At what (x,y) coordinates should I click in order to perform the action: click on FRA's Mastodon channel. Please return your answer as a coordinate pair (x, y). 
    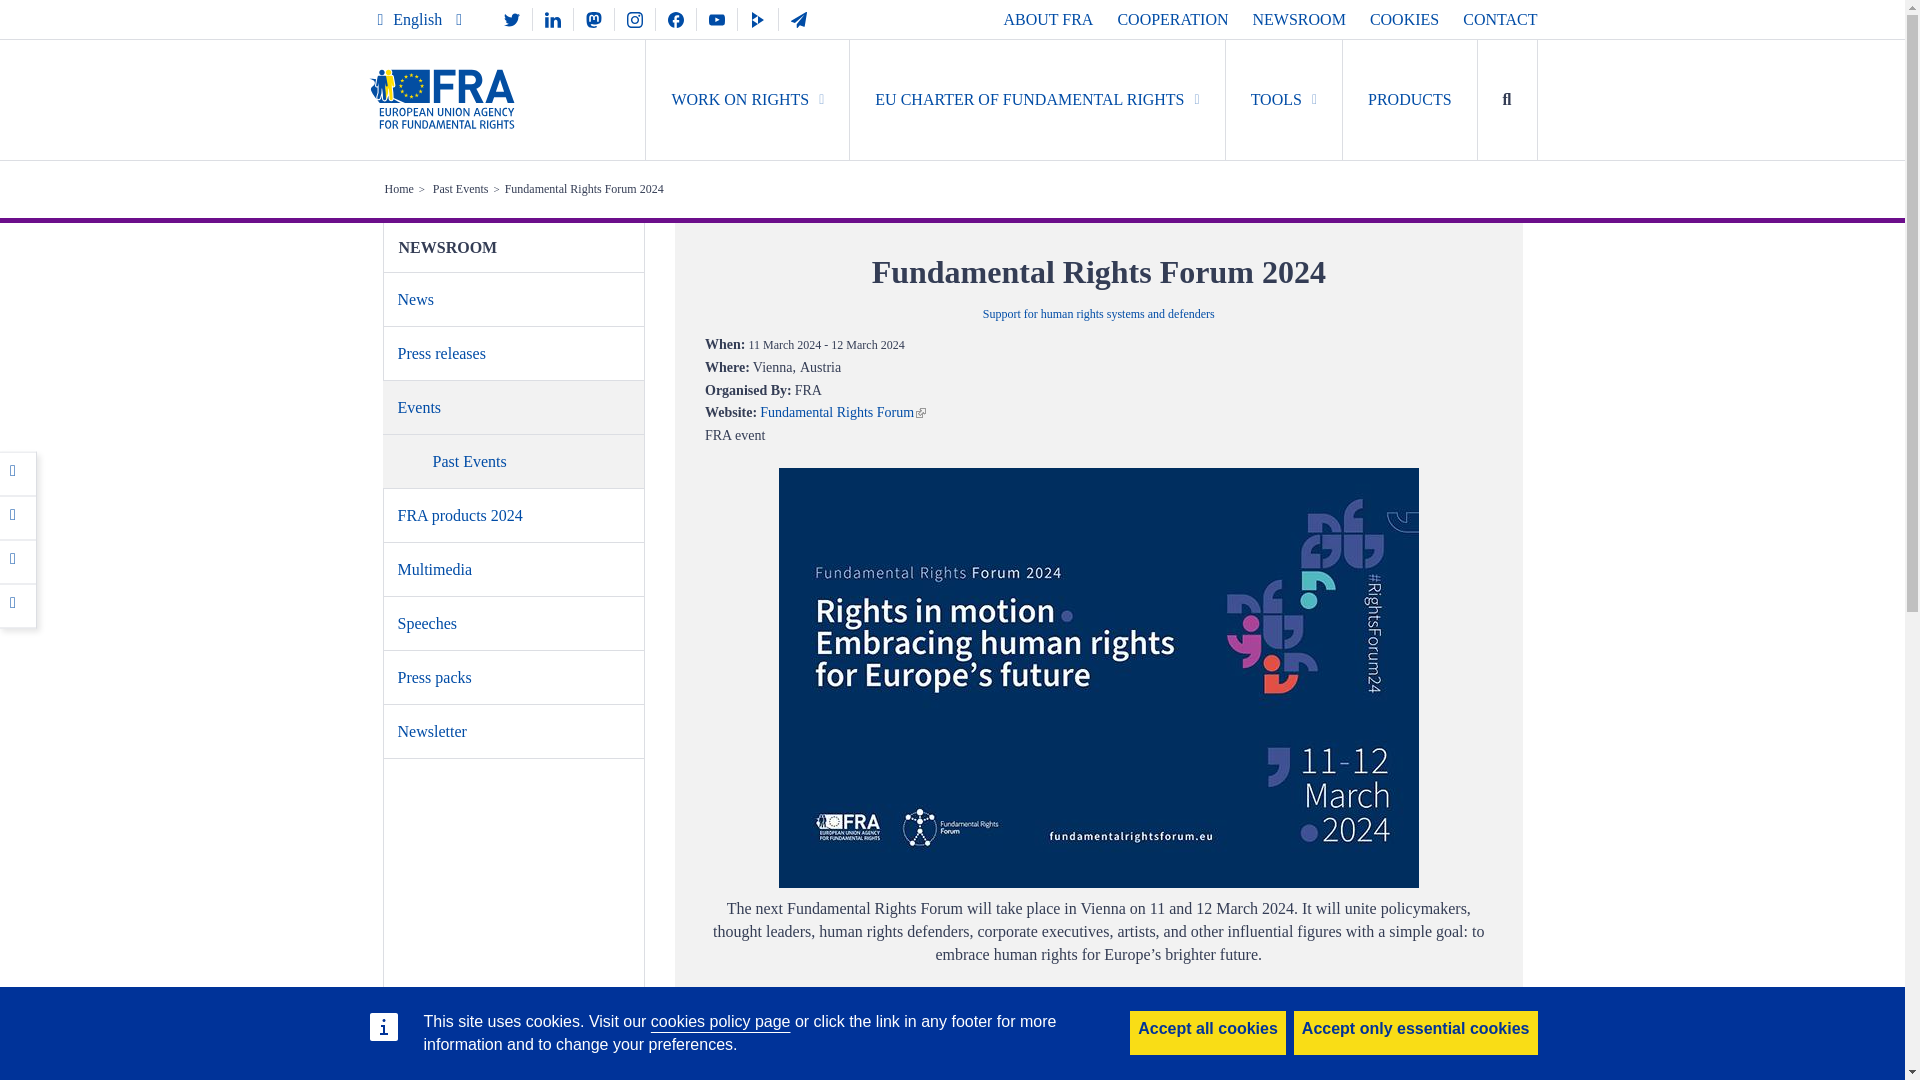
    Looking at the image, I should click on (594, 18).